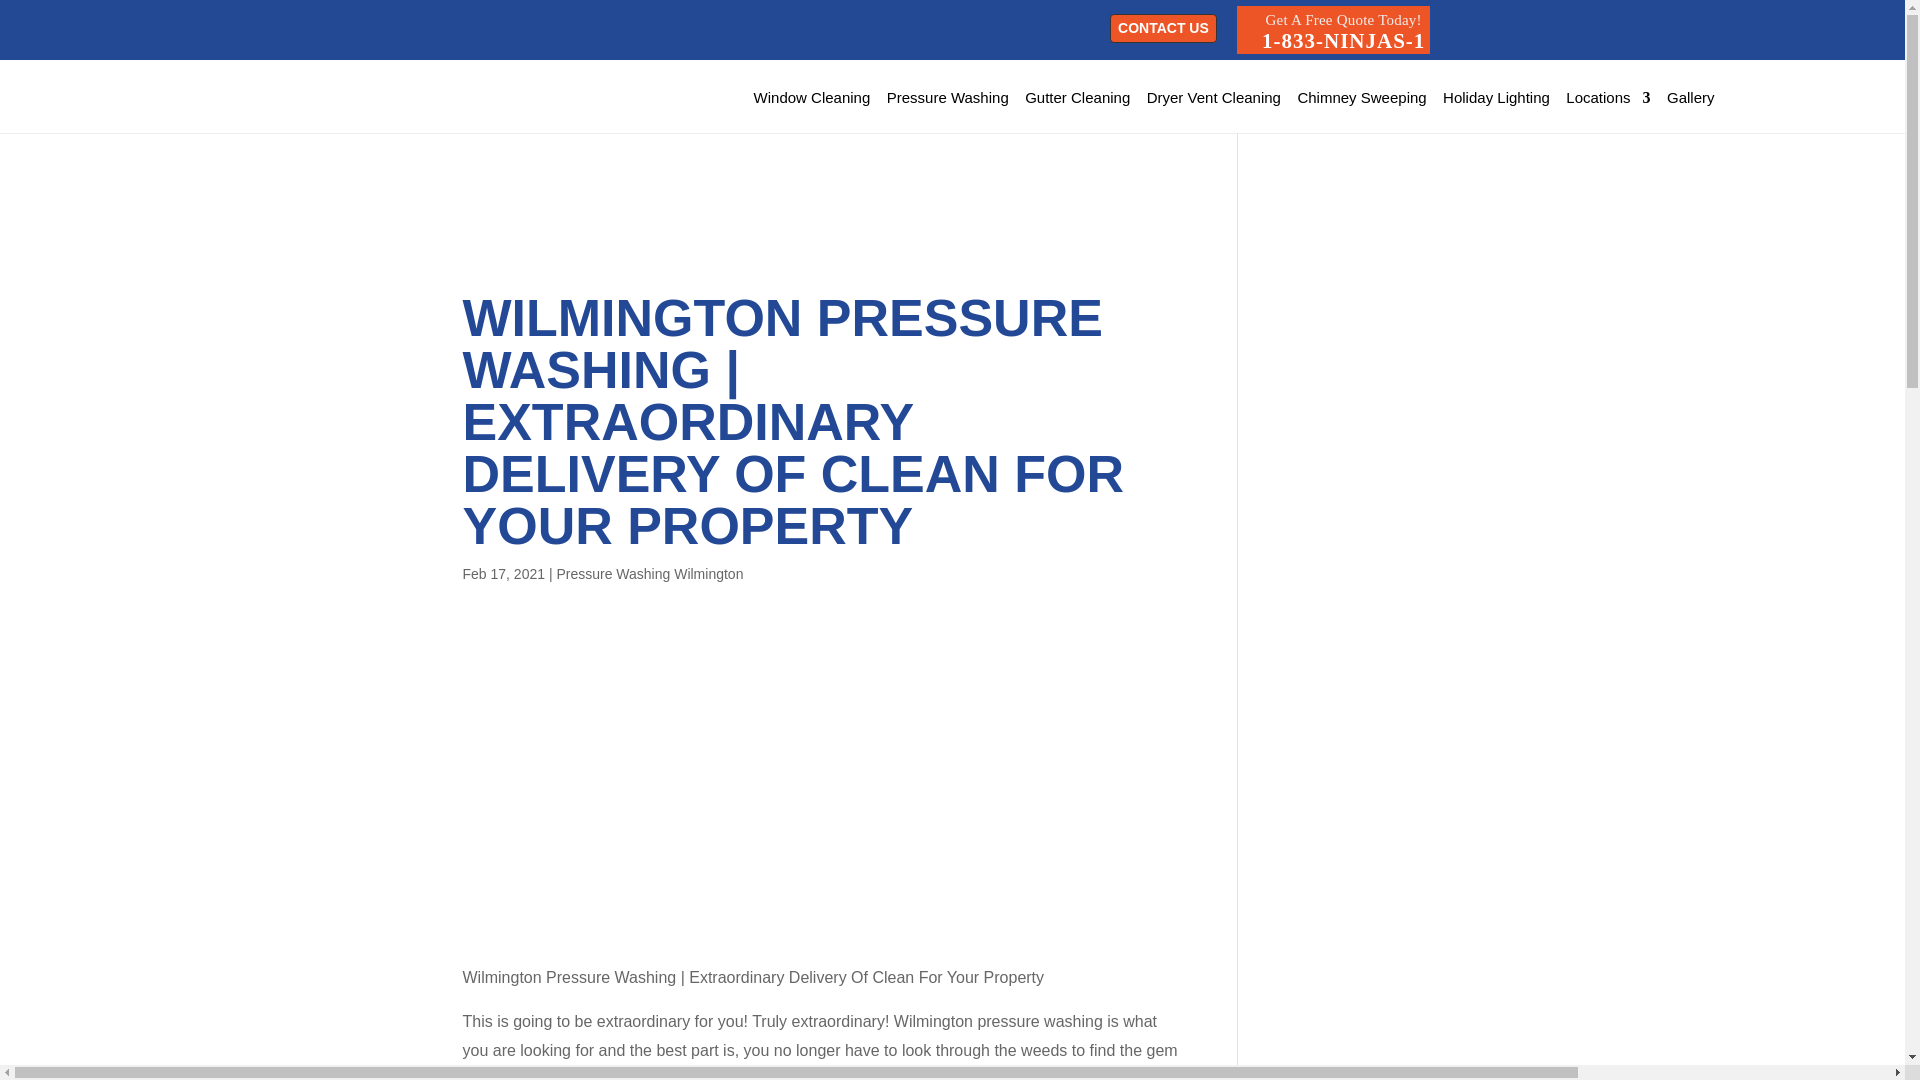  What do you see at coordinates (1496, 97) in the screenshot?
I see `Dryer Vent Cleaning` at bounding box center [1496, 97].